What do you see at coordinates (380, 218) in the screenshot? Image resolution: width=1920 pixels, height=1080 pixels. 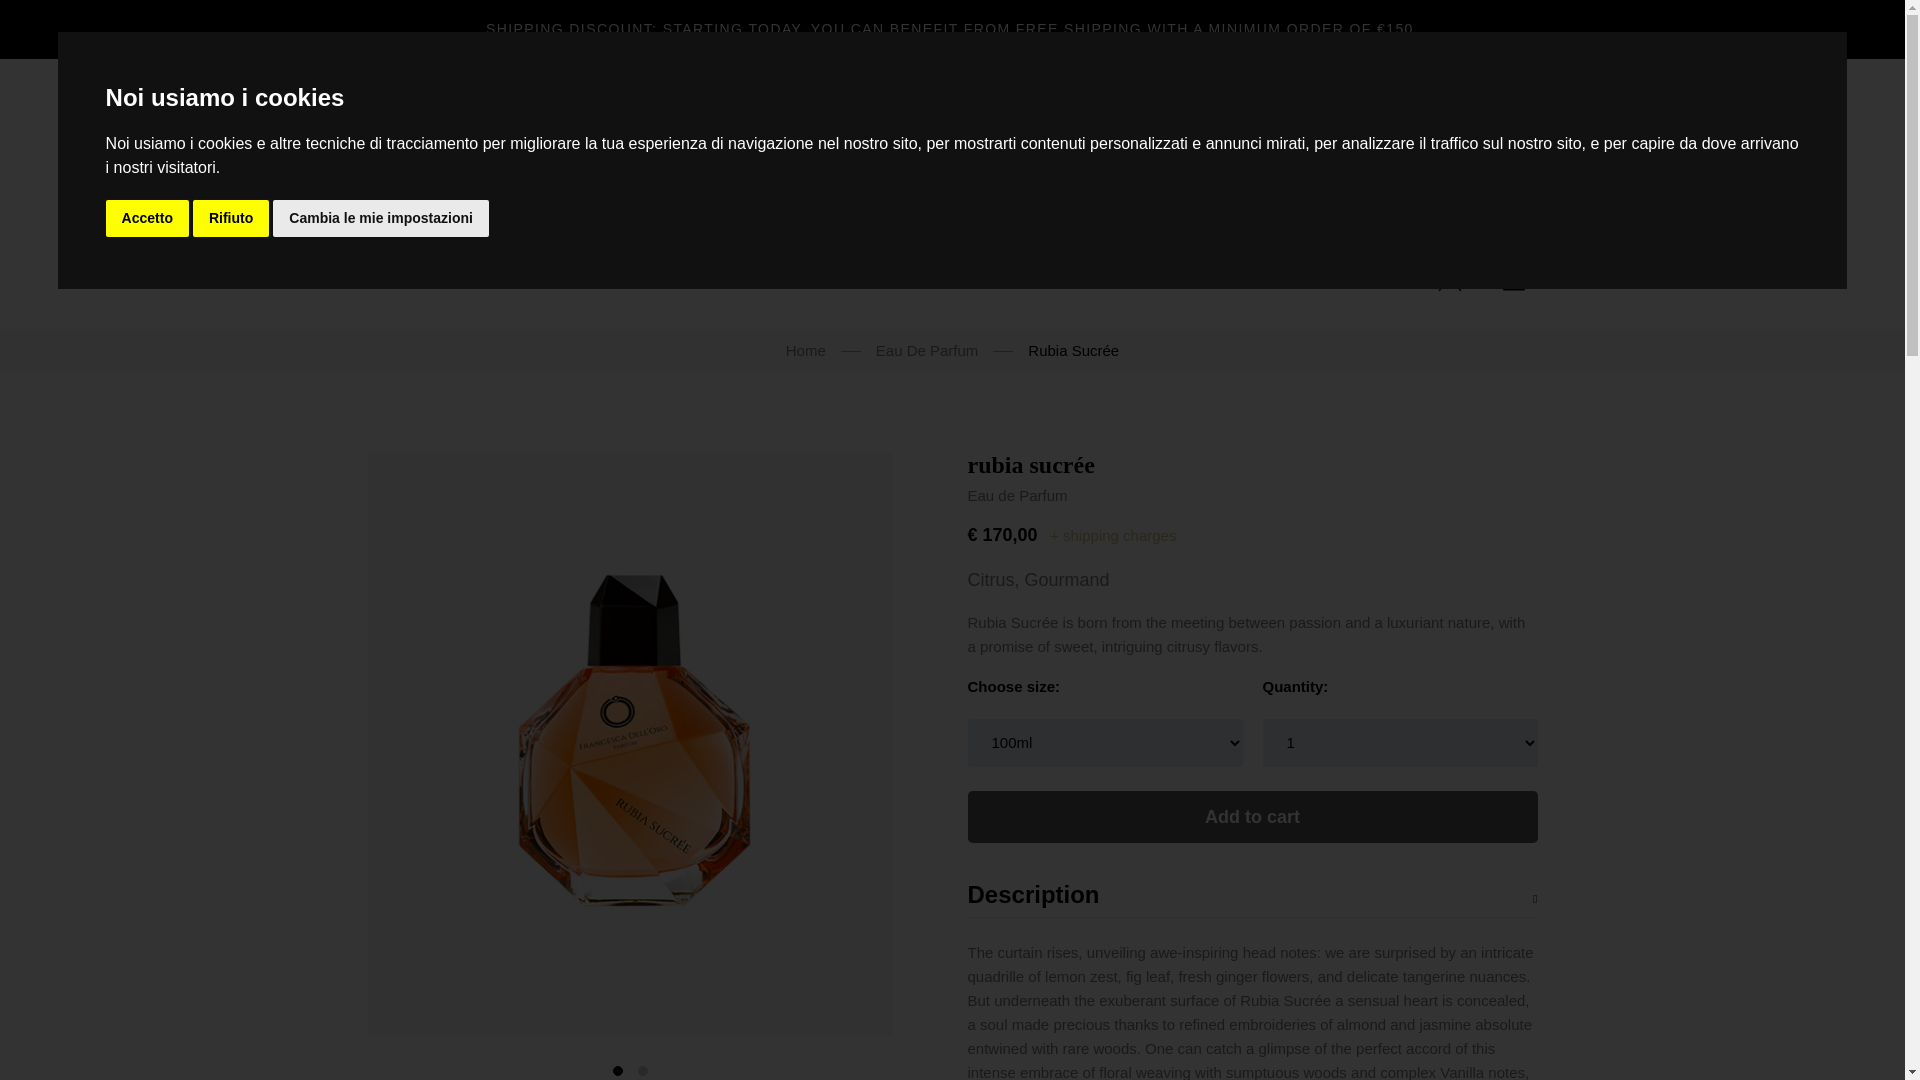 I see `Cambia le mie impostazioni` at bounding box center [380, 218].